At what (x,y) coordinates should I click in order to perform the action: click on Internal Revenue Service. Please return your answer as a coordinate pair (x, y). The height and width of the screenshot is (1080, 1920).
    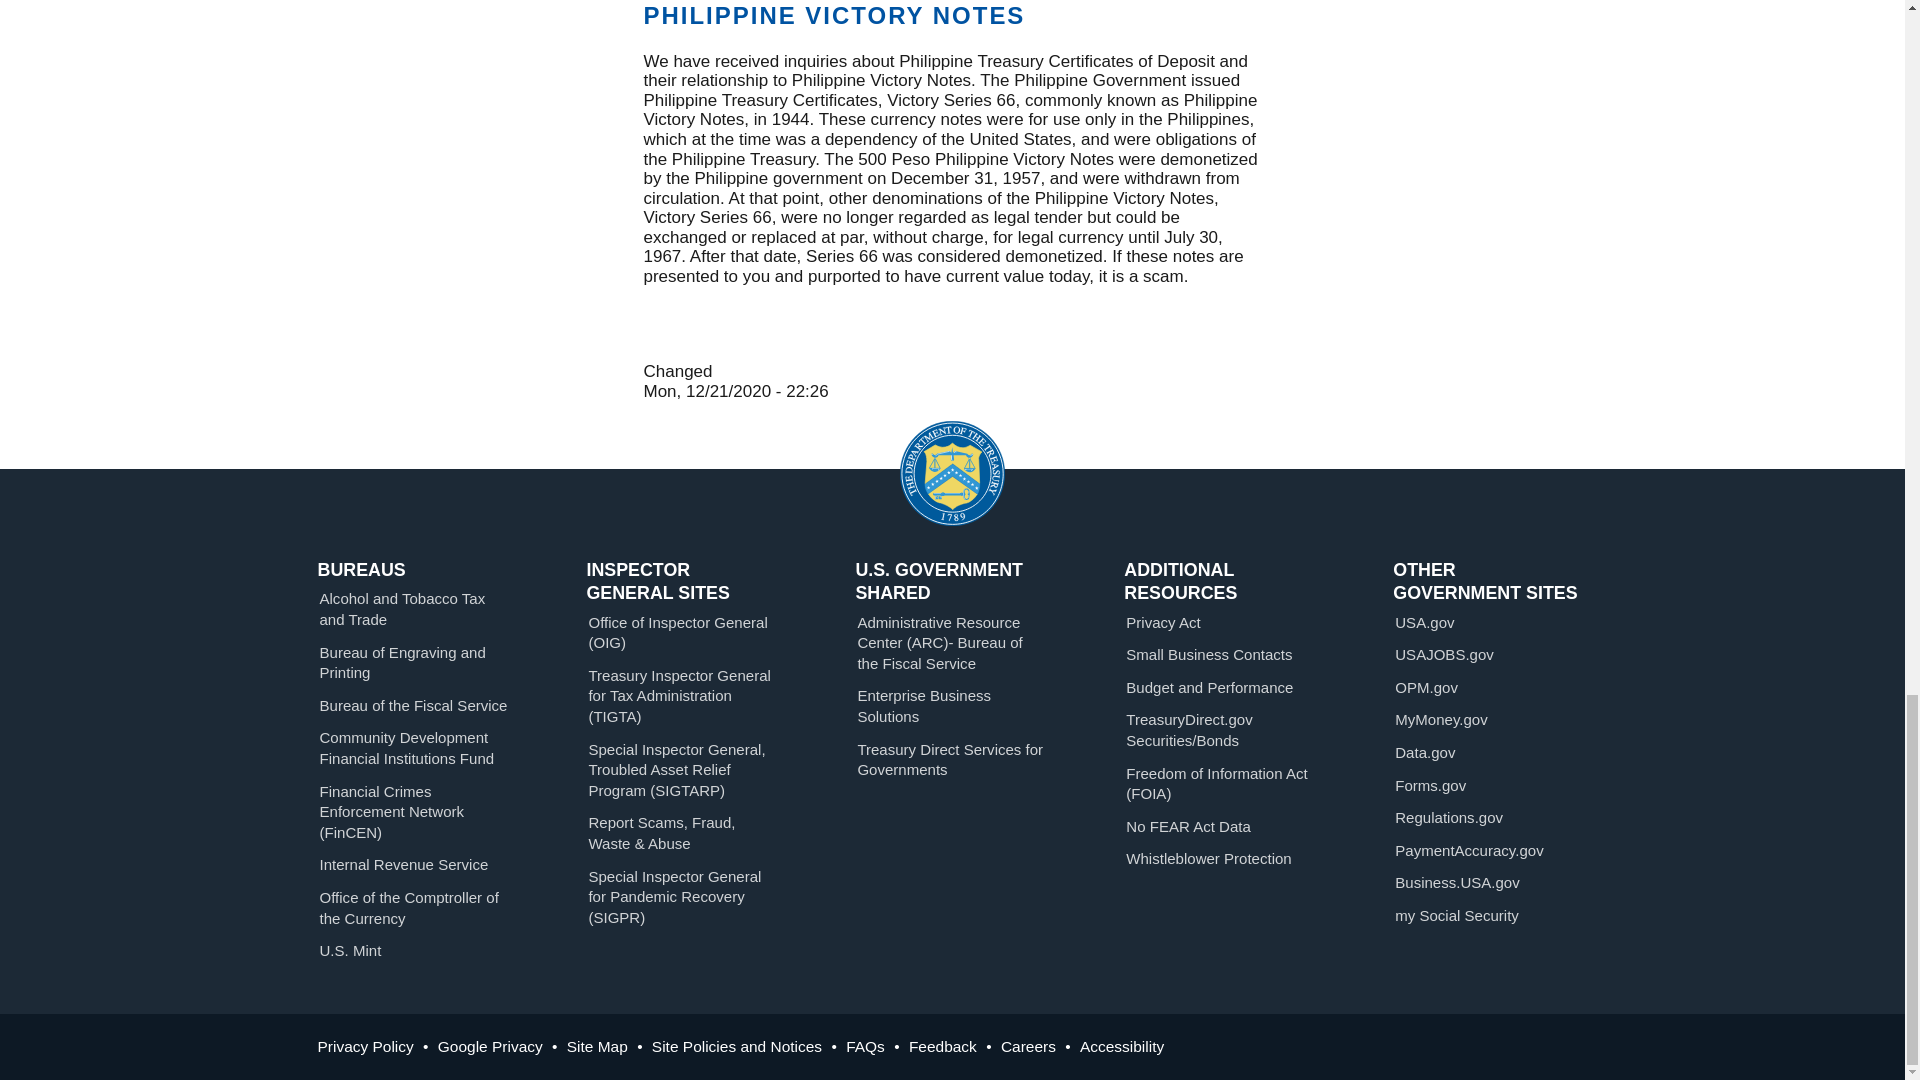
    Looking at the image, I should click on (404, 864).